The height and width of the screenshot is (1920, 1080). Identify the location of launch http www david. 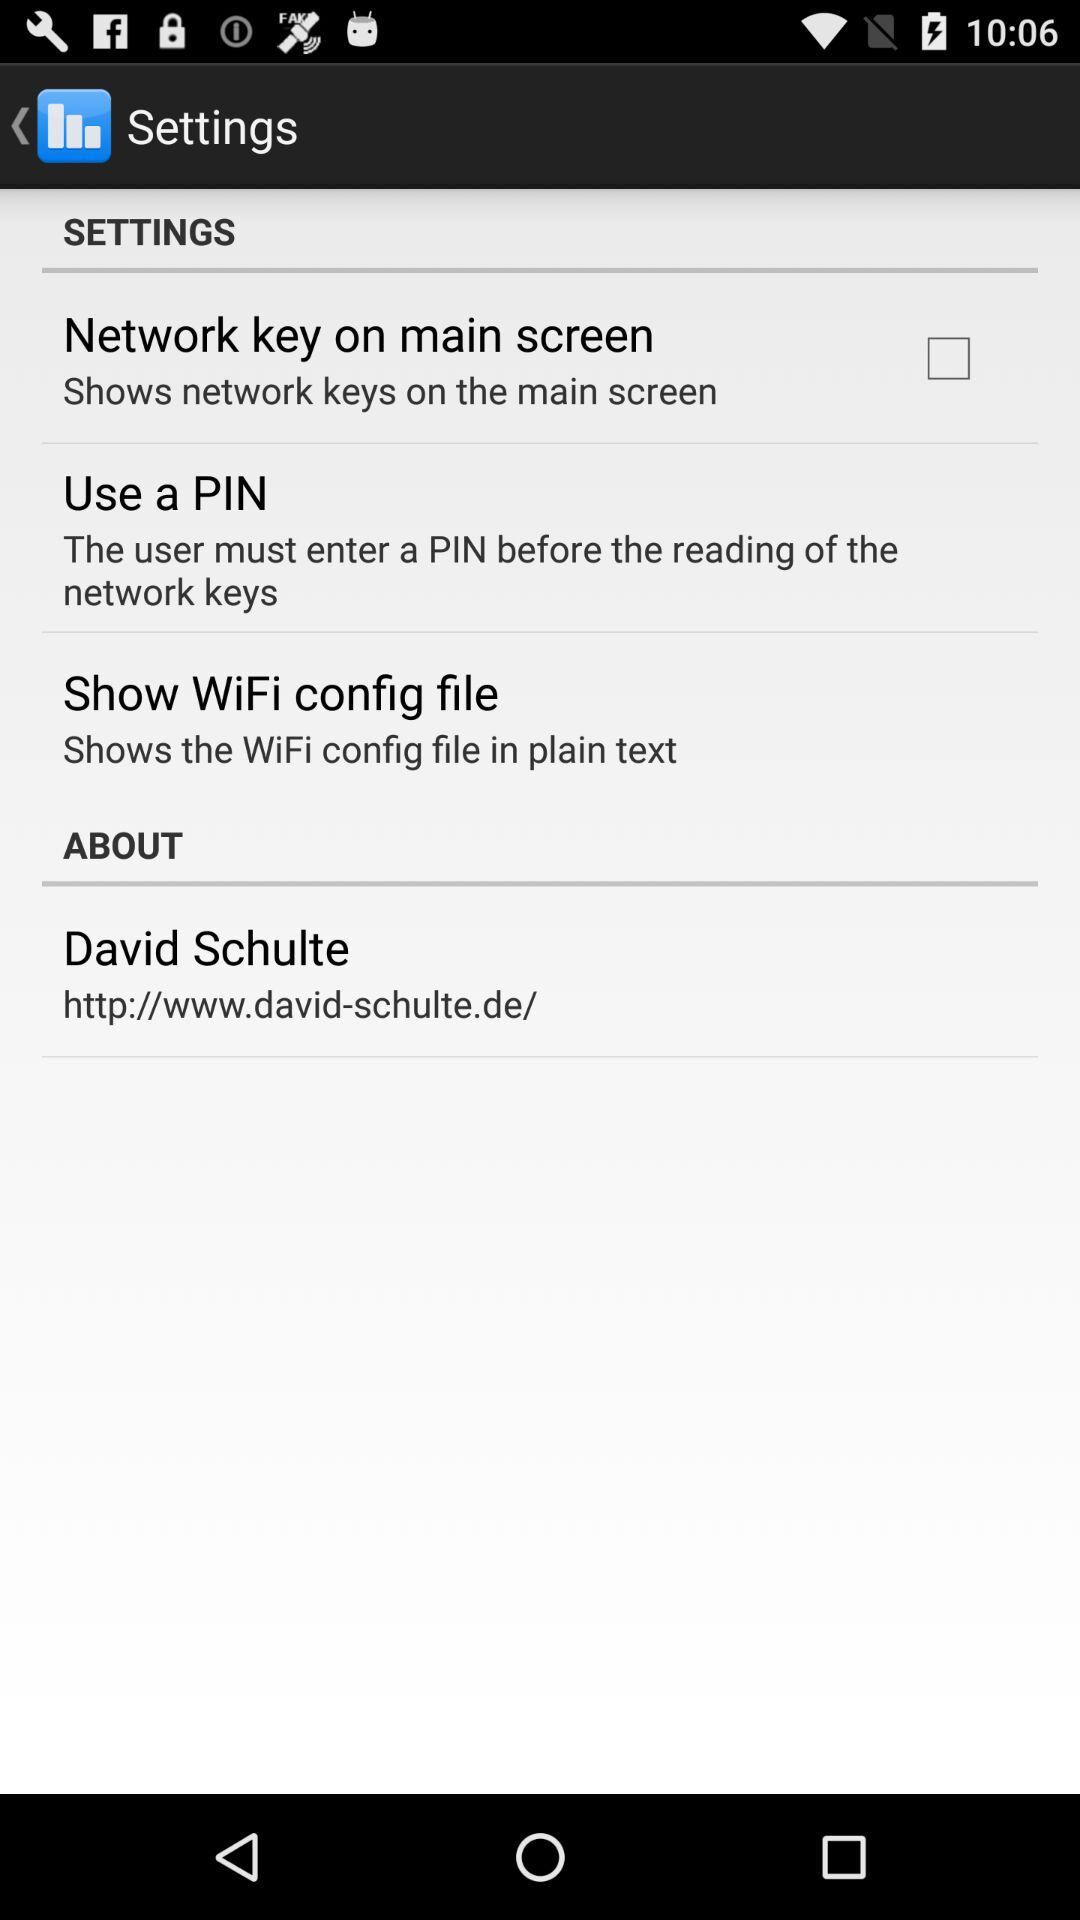
(300, 1003).